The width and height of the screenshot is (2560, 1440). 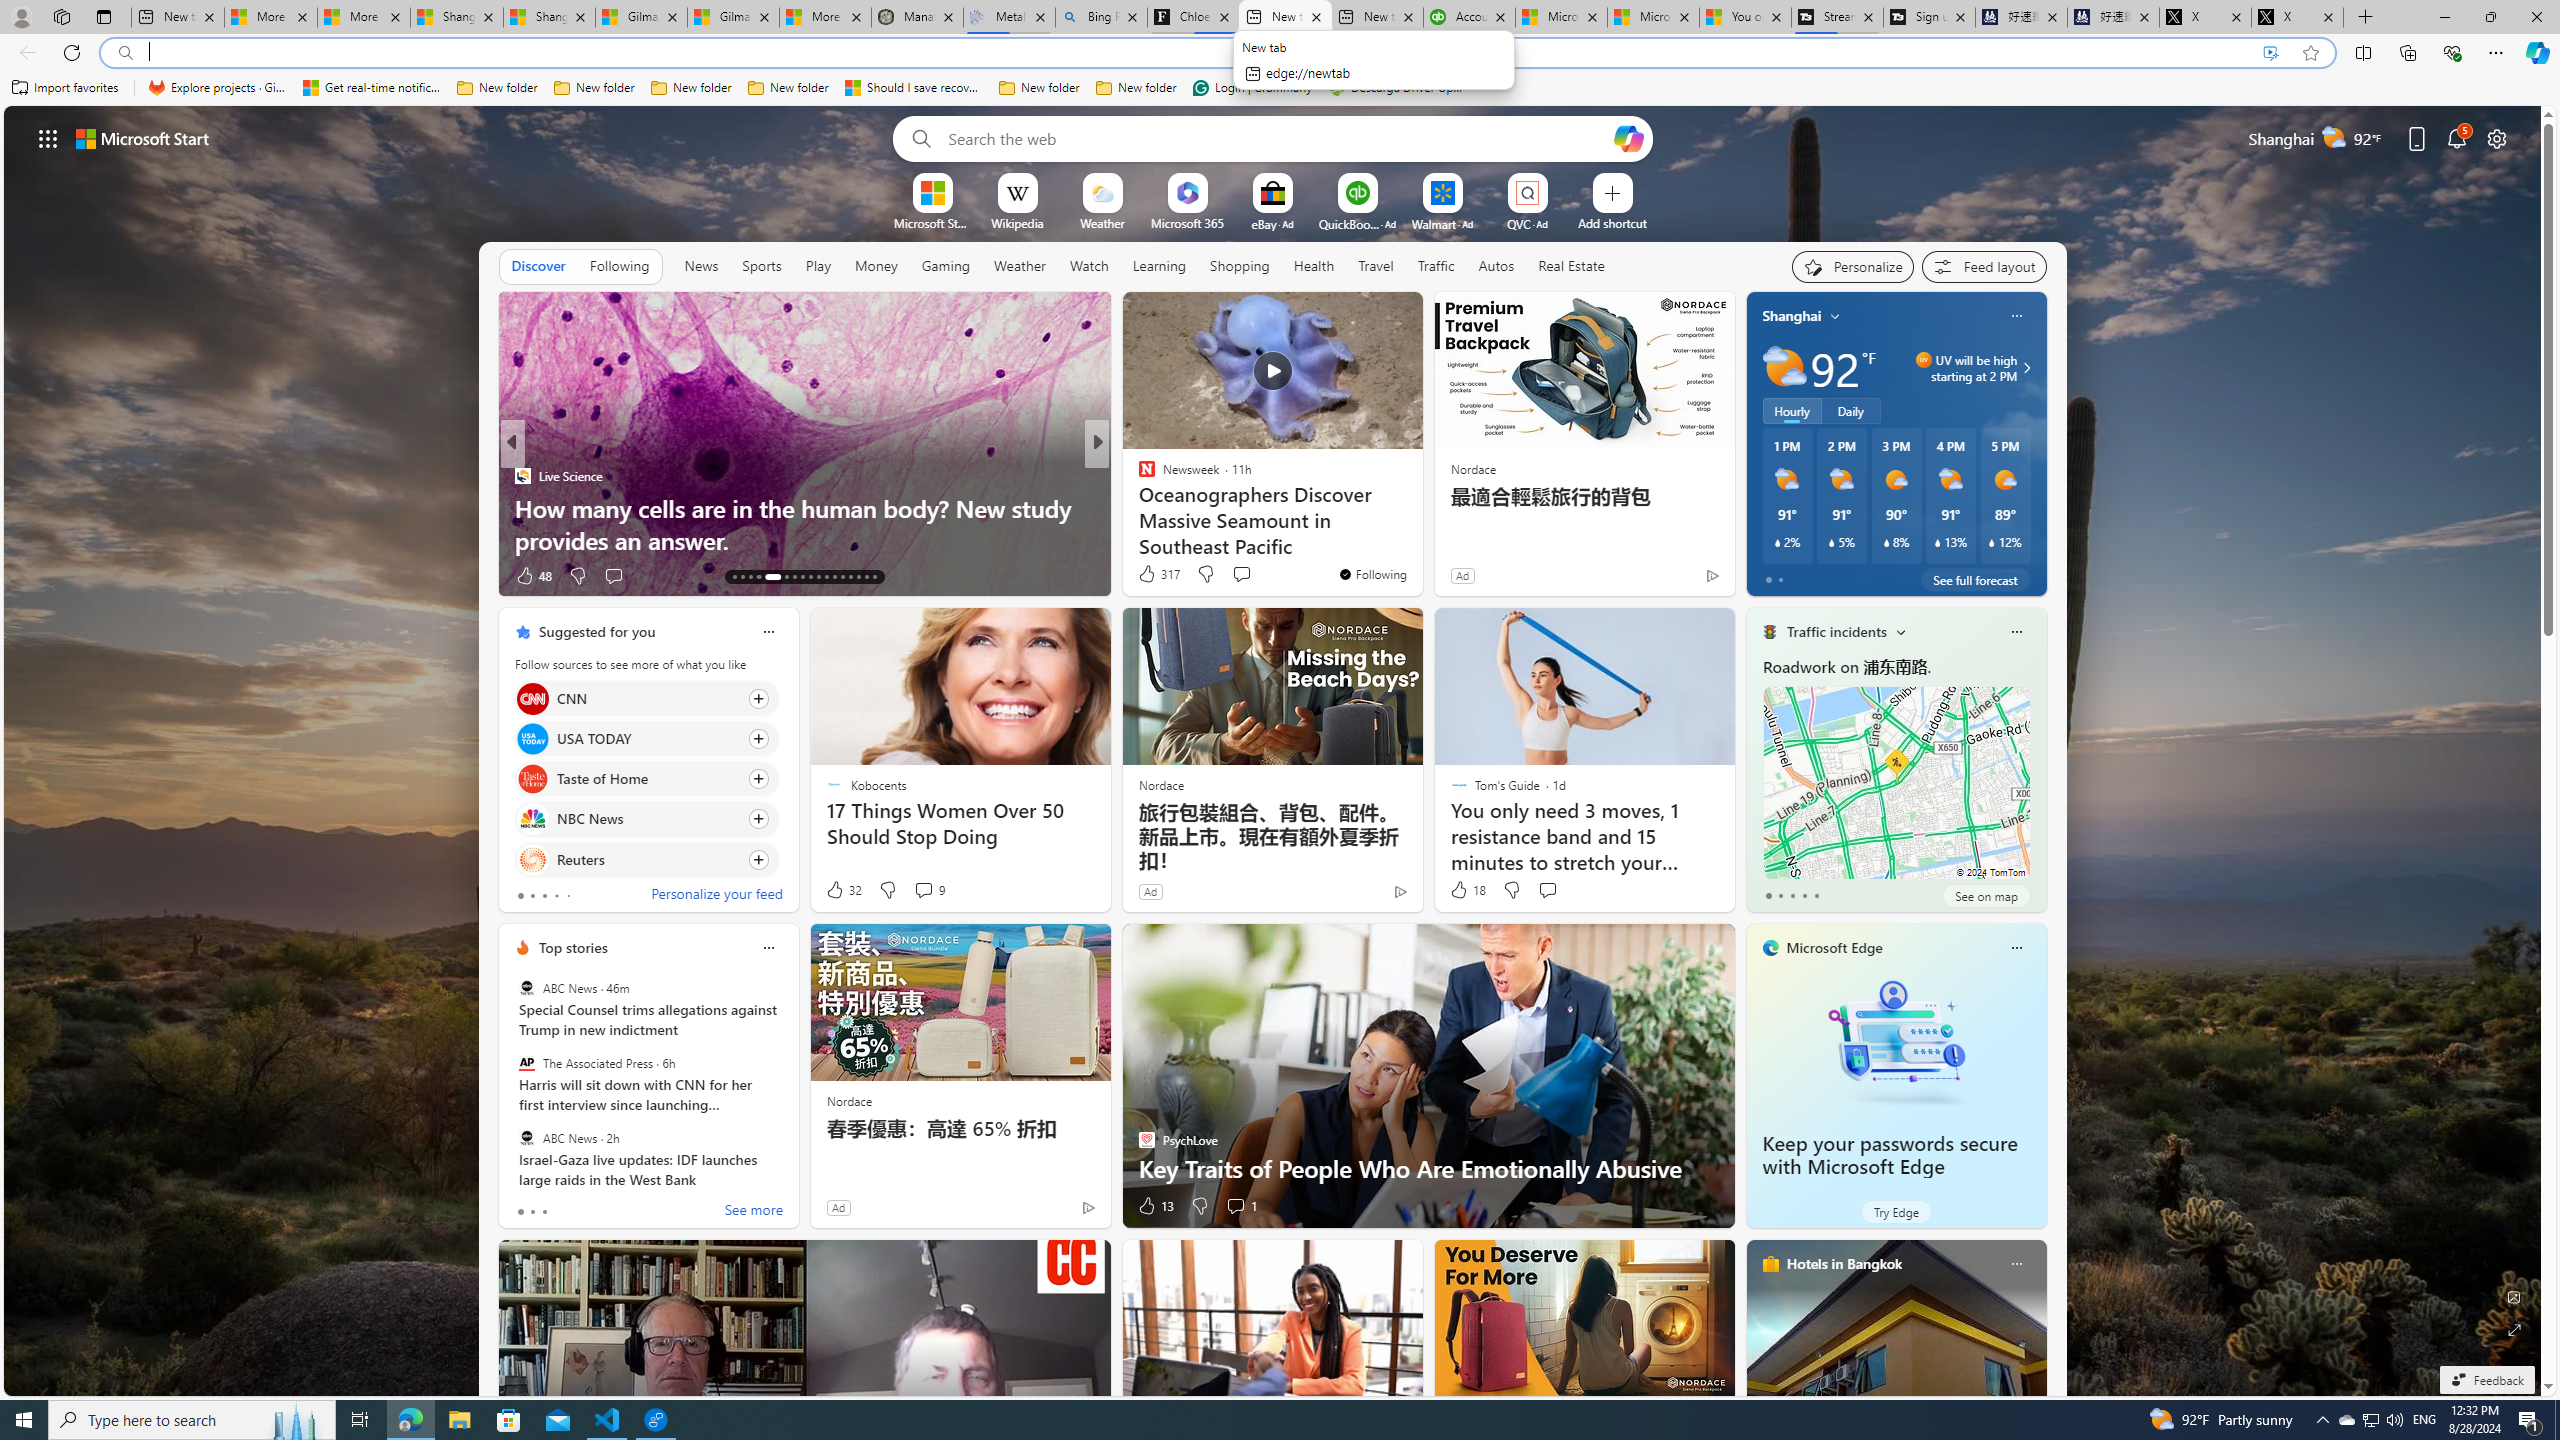 What do you see at coordinates (917, 17) in the screenshot?
I see `Manatee Mortality Statistics | FWC` at bounding box center [917, 17].